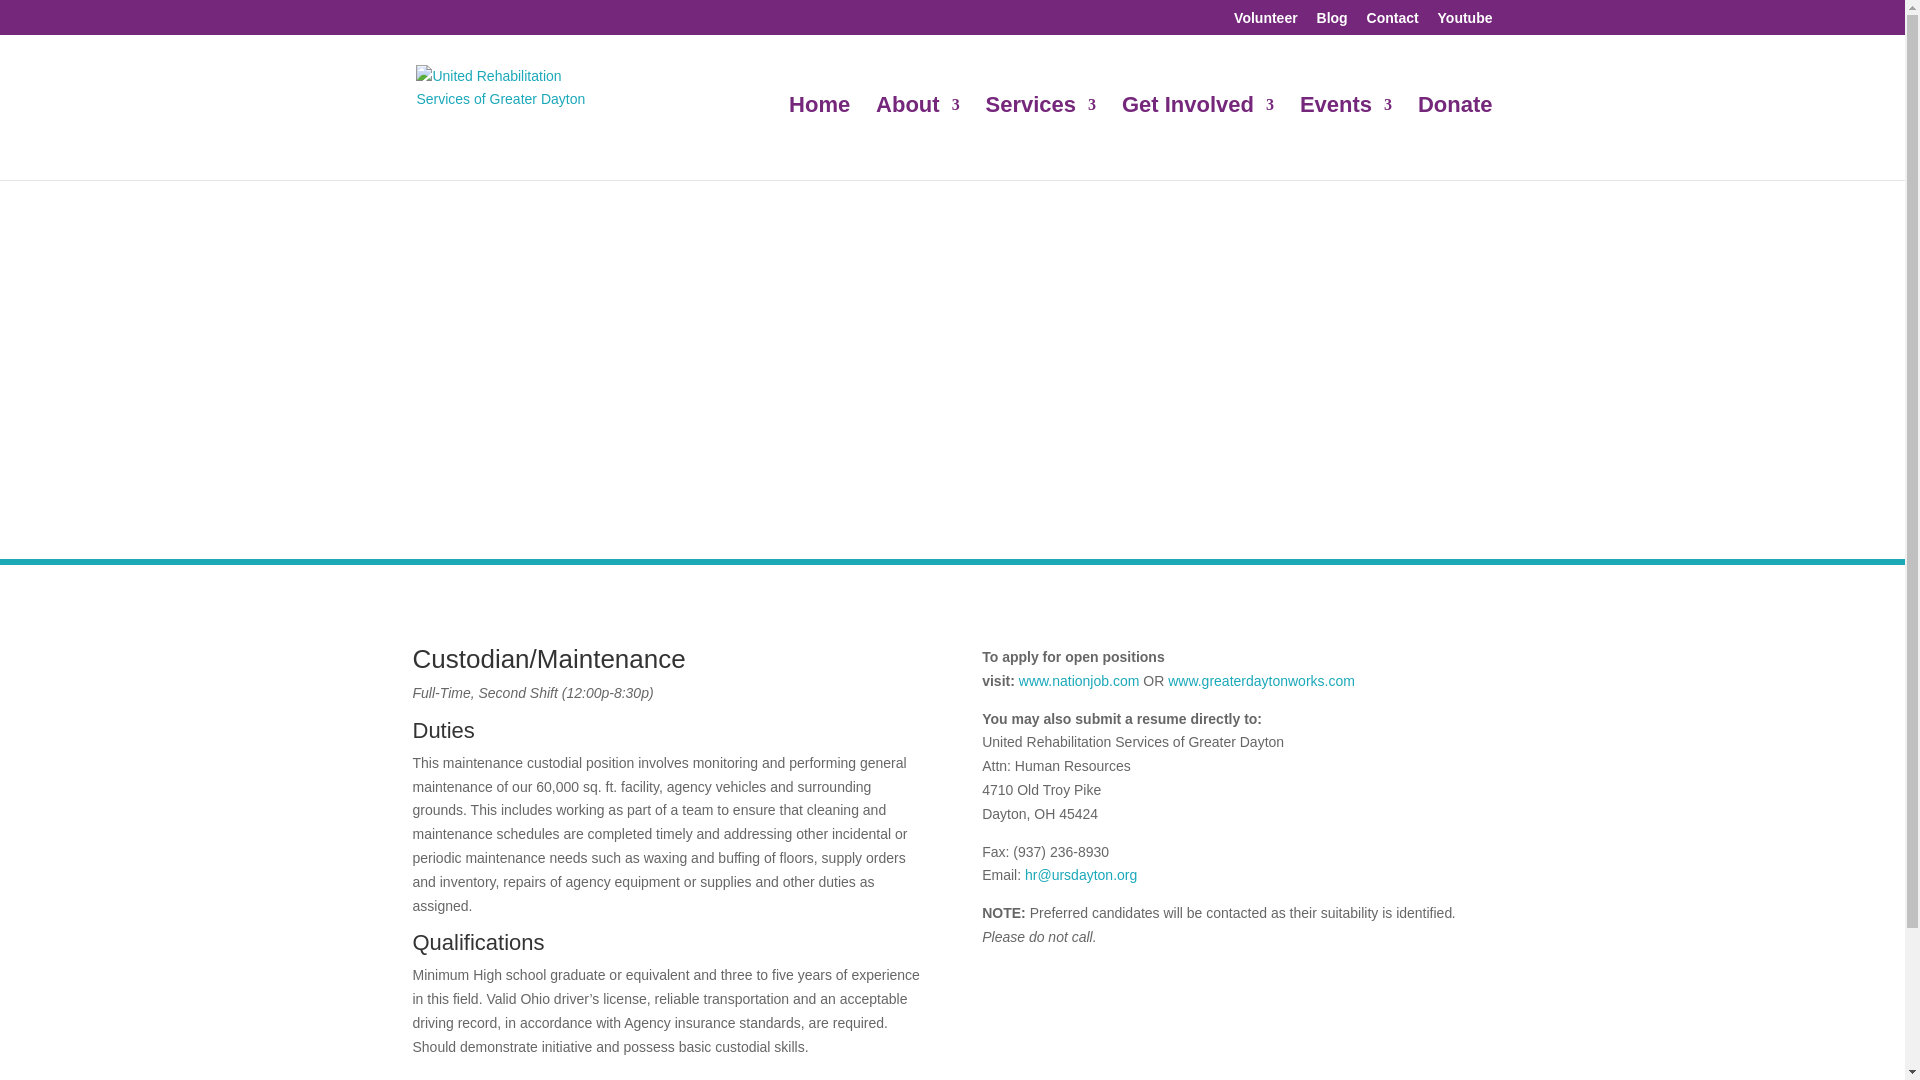 The image size is (1920, 1080). I want to click on Donate, so click(1456, 139).